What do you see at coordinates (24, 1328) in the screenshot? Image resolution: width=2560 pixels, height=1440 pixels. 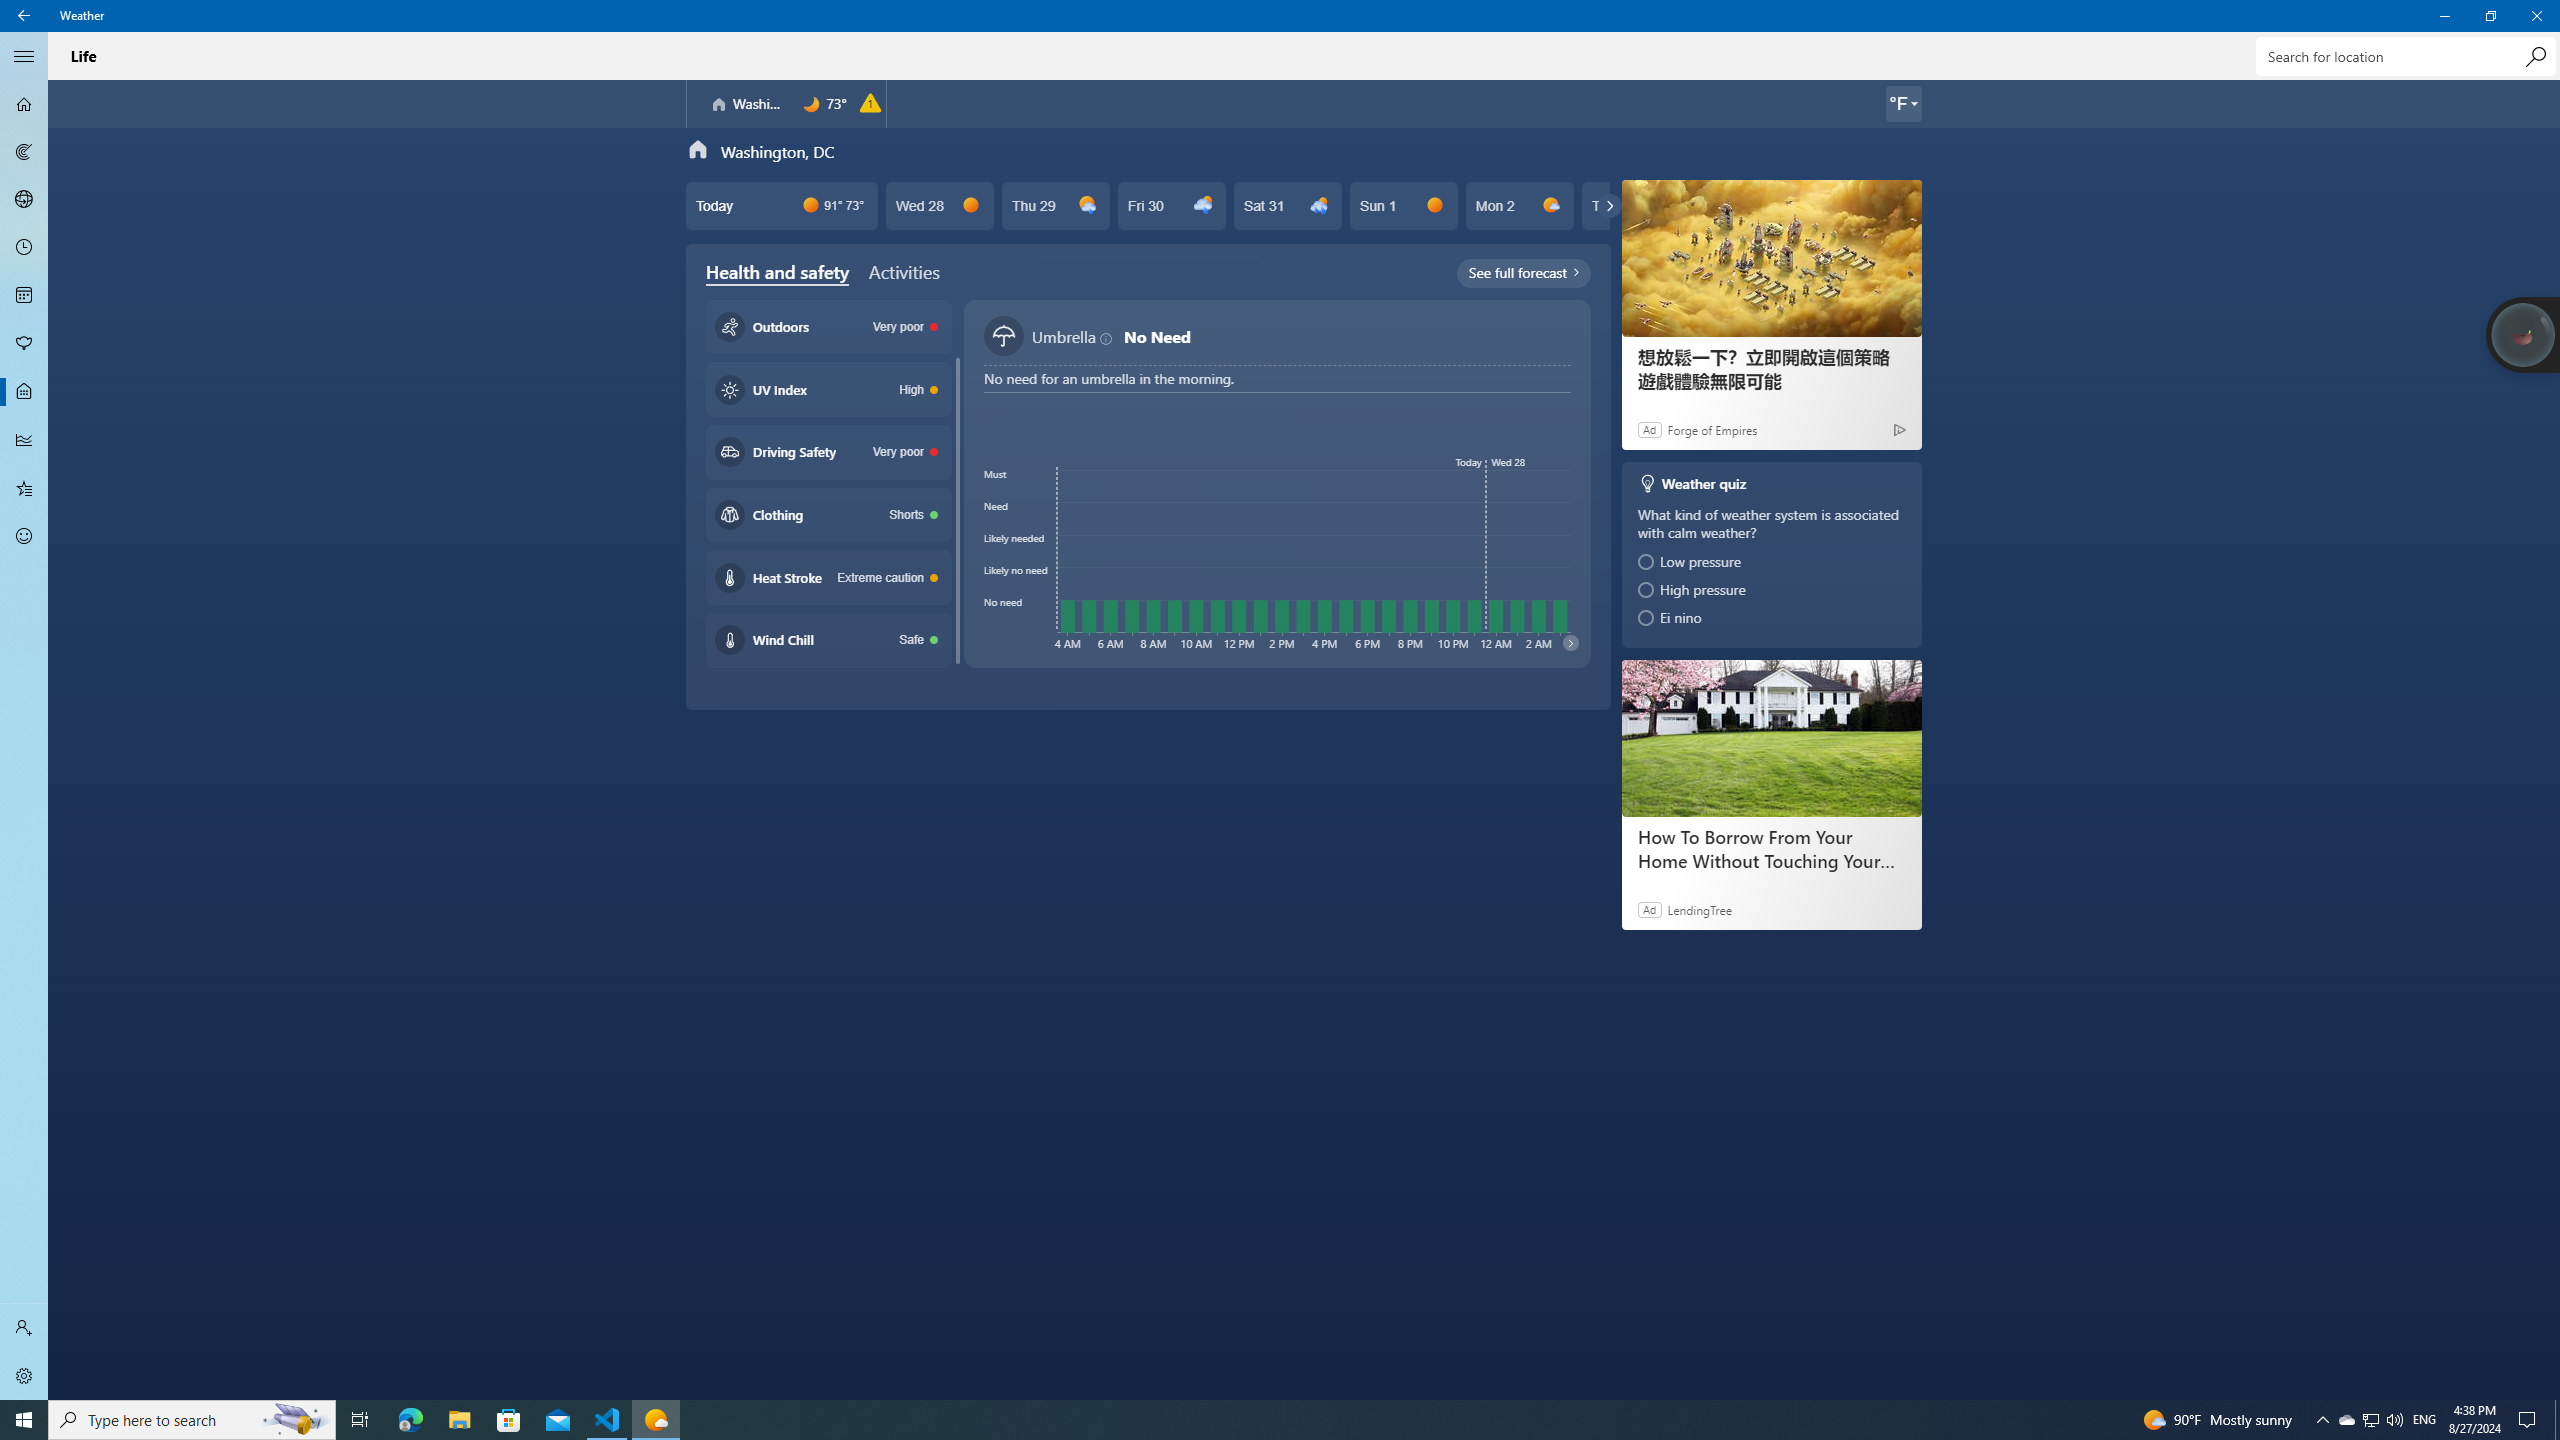 I see `Sign in` at bounding box center [24, 1328].